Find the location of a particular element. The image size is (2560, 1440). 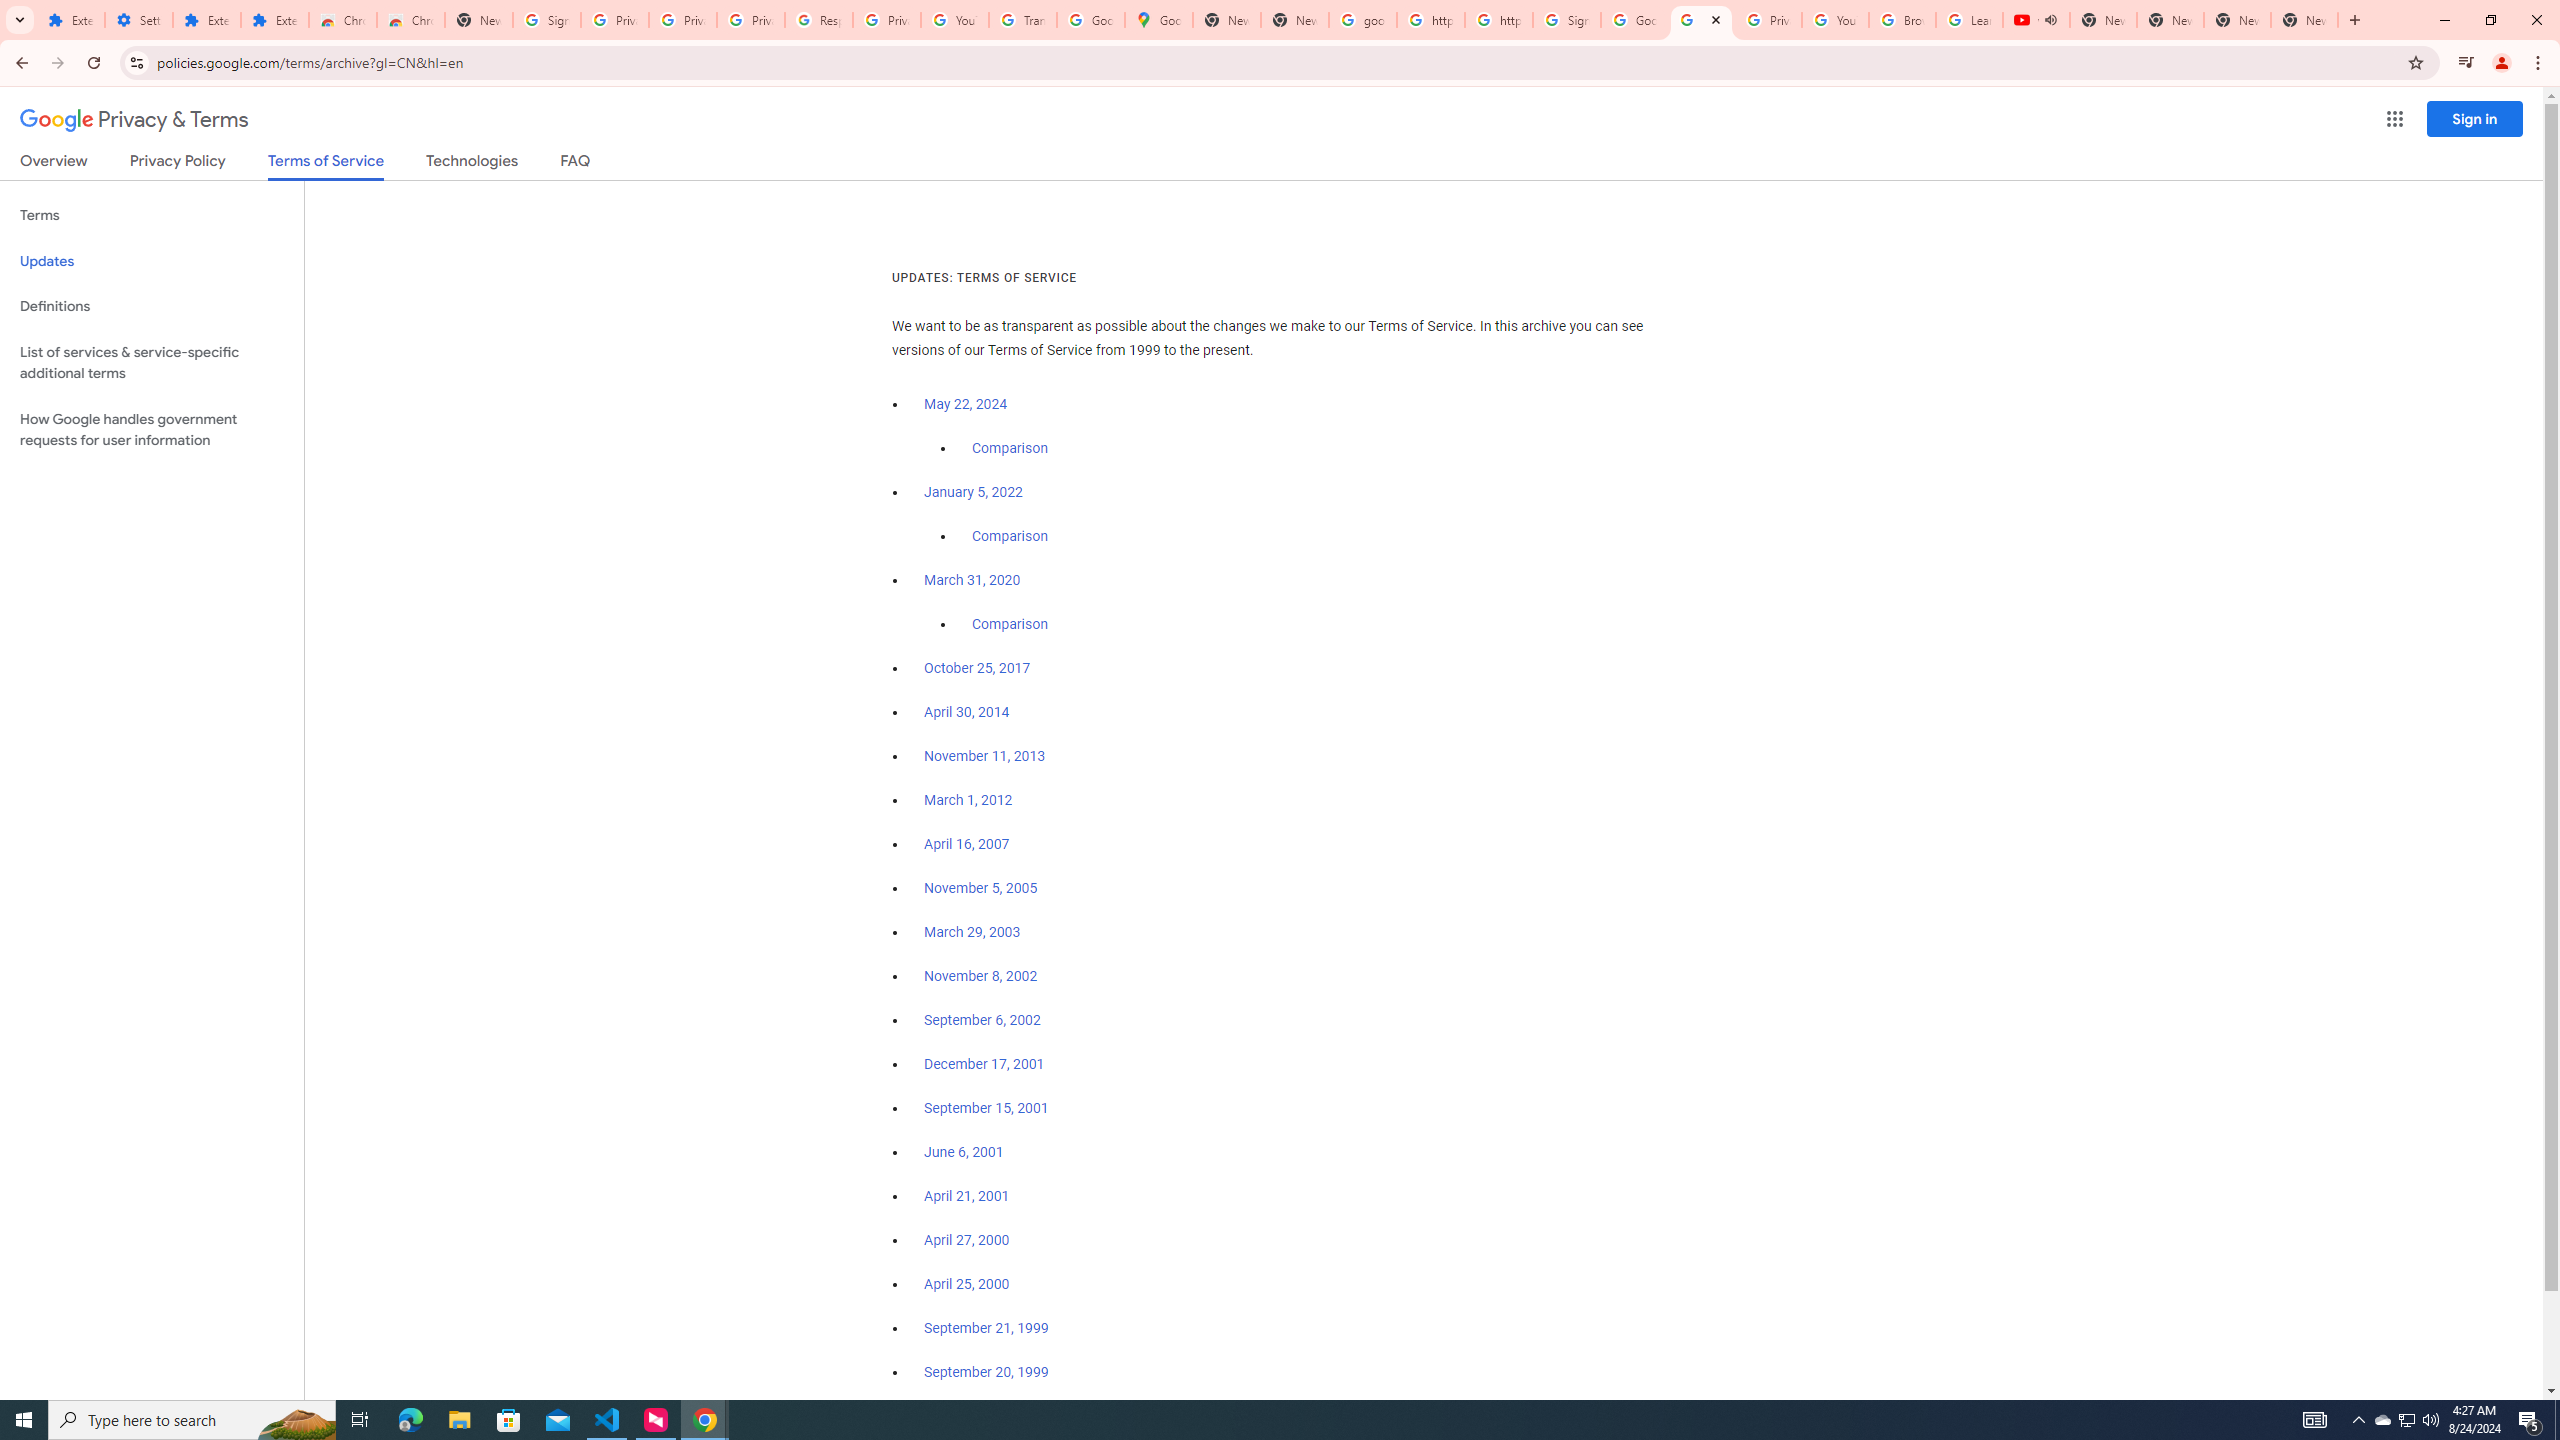

October 25, 2017 is located at coordinates (978, 668).